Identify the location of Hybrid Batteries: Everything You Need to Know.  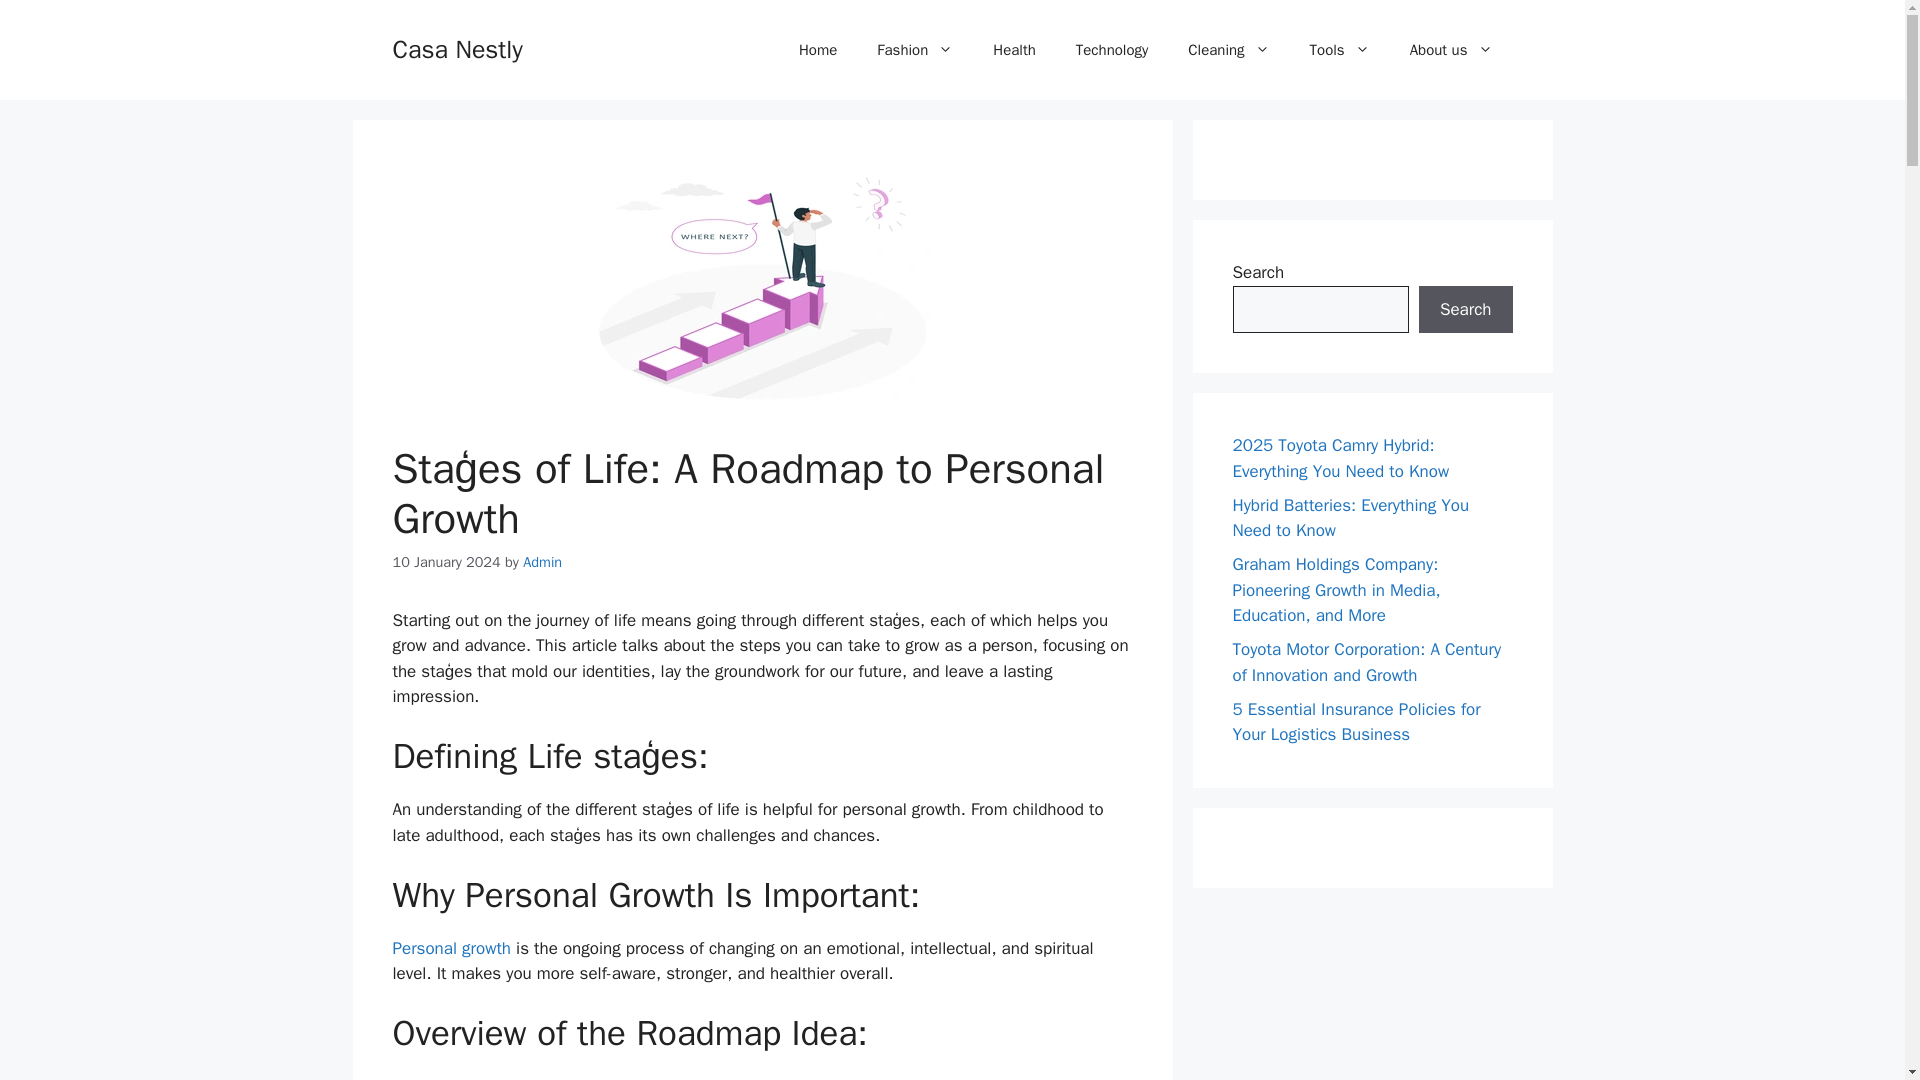
(1350, 517).